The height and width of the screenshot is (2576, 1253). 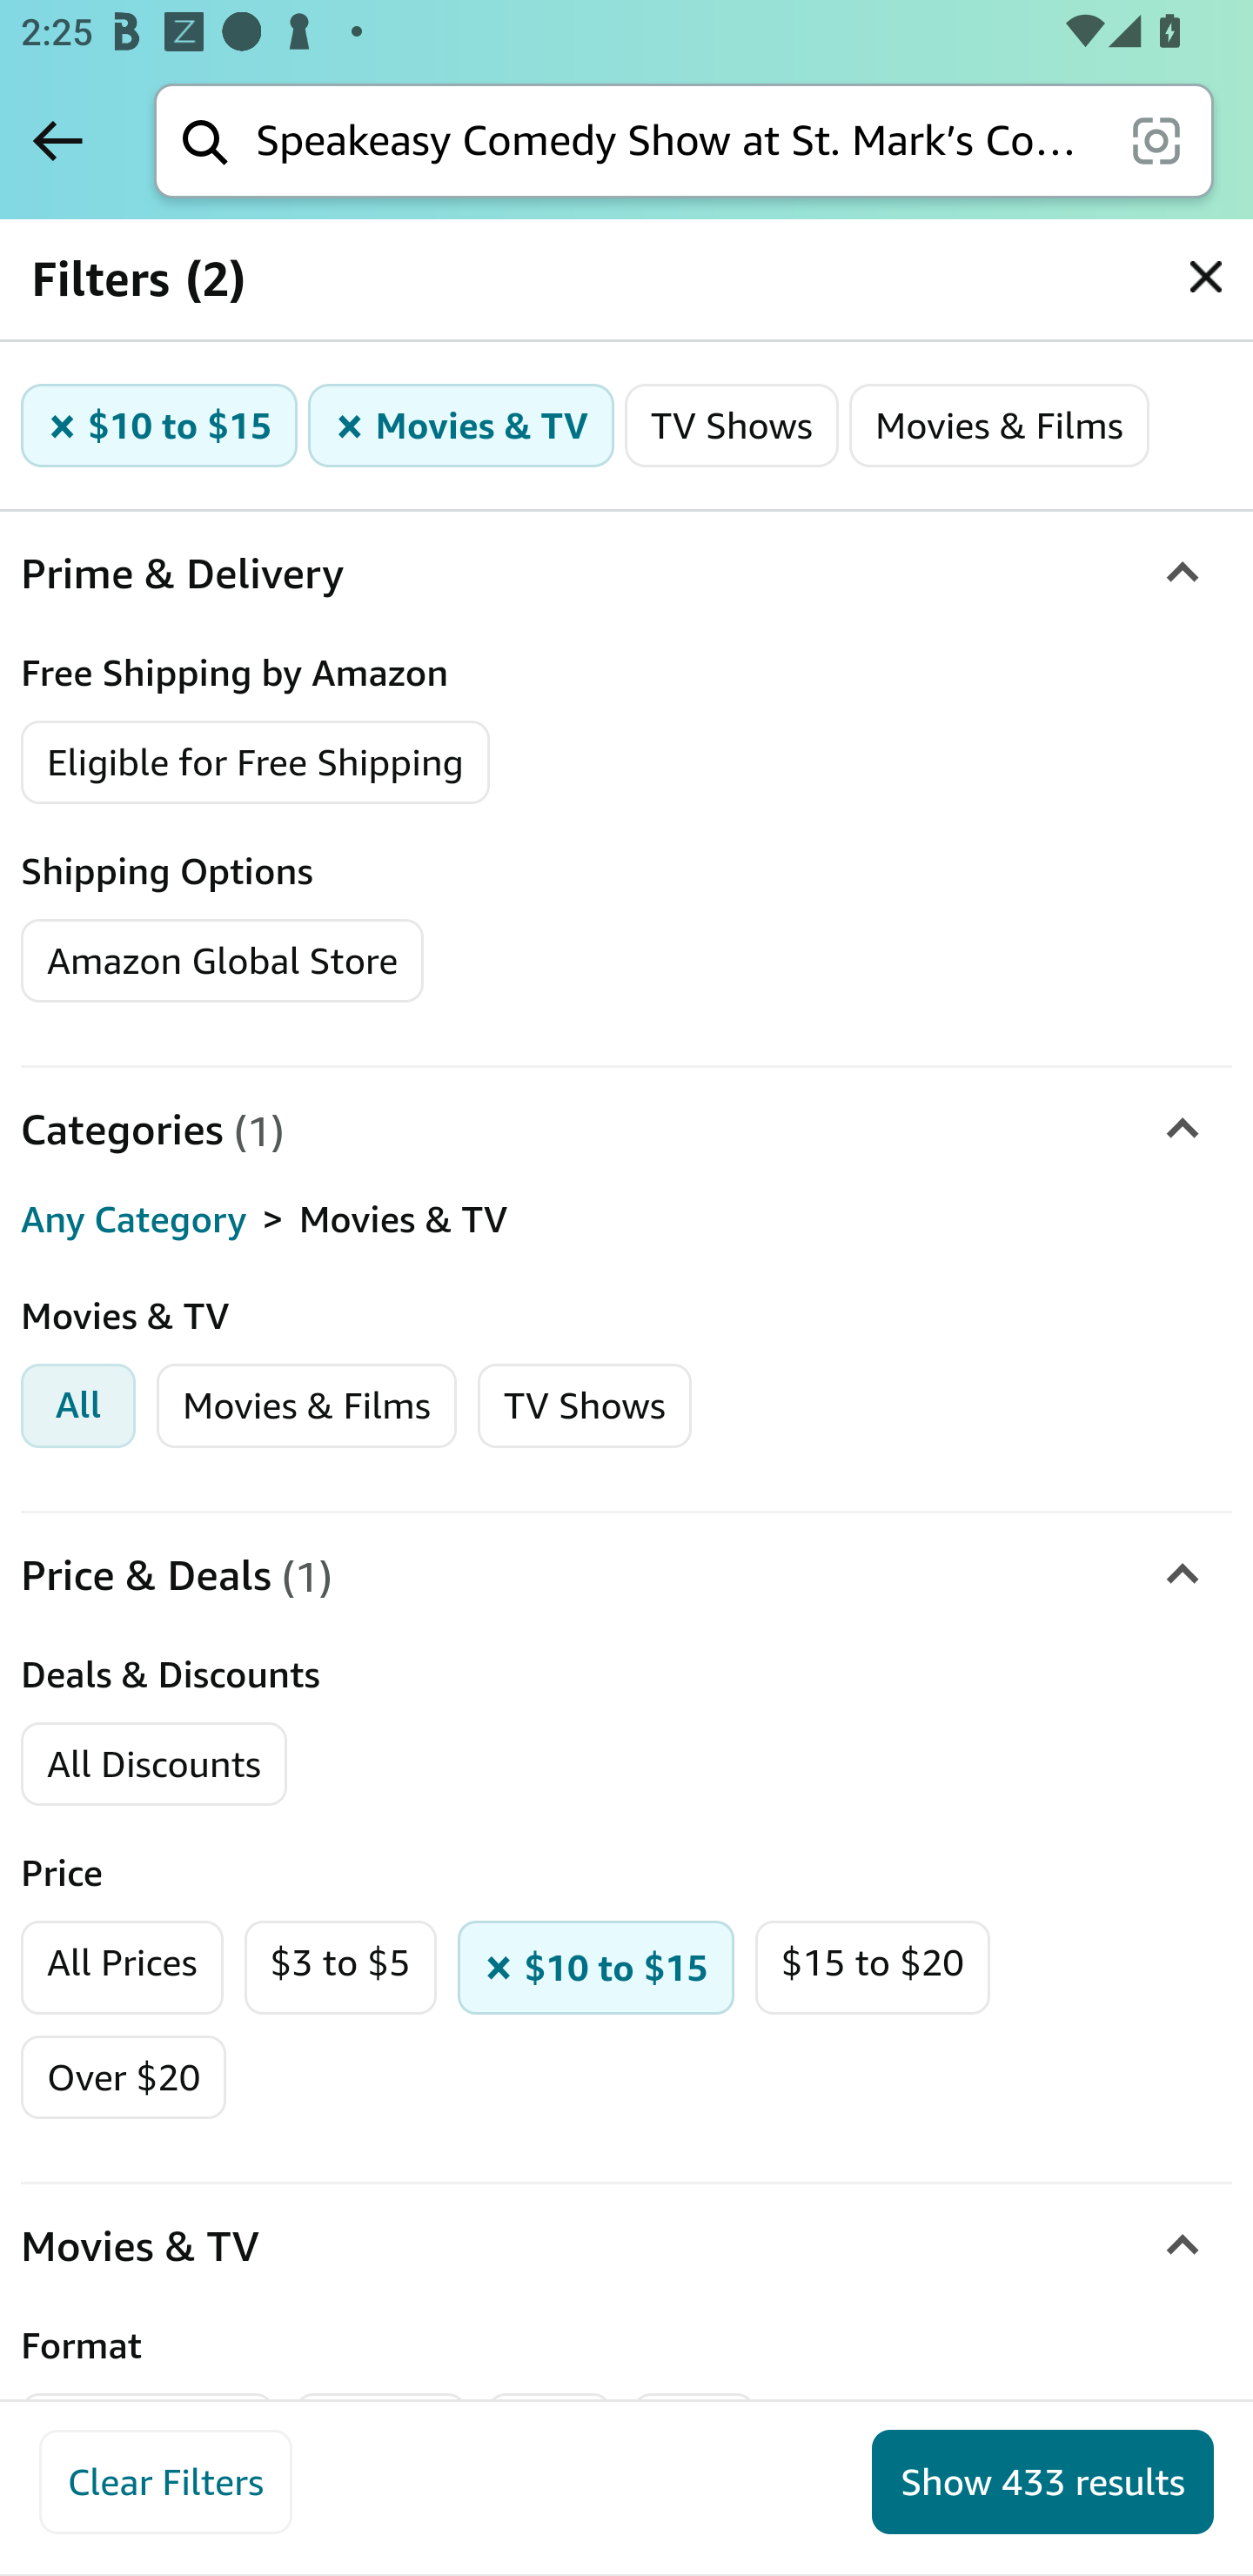 What do you see at coordinates (122, 1967) in the screenshot?
I see `All Prices` at bounding box center [122, 1967].